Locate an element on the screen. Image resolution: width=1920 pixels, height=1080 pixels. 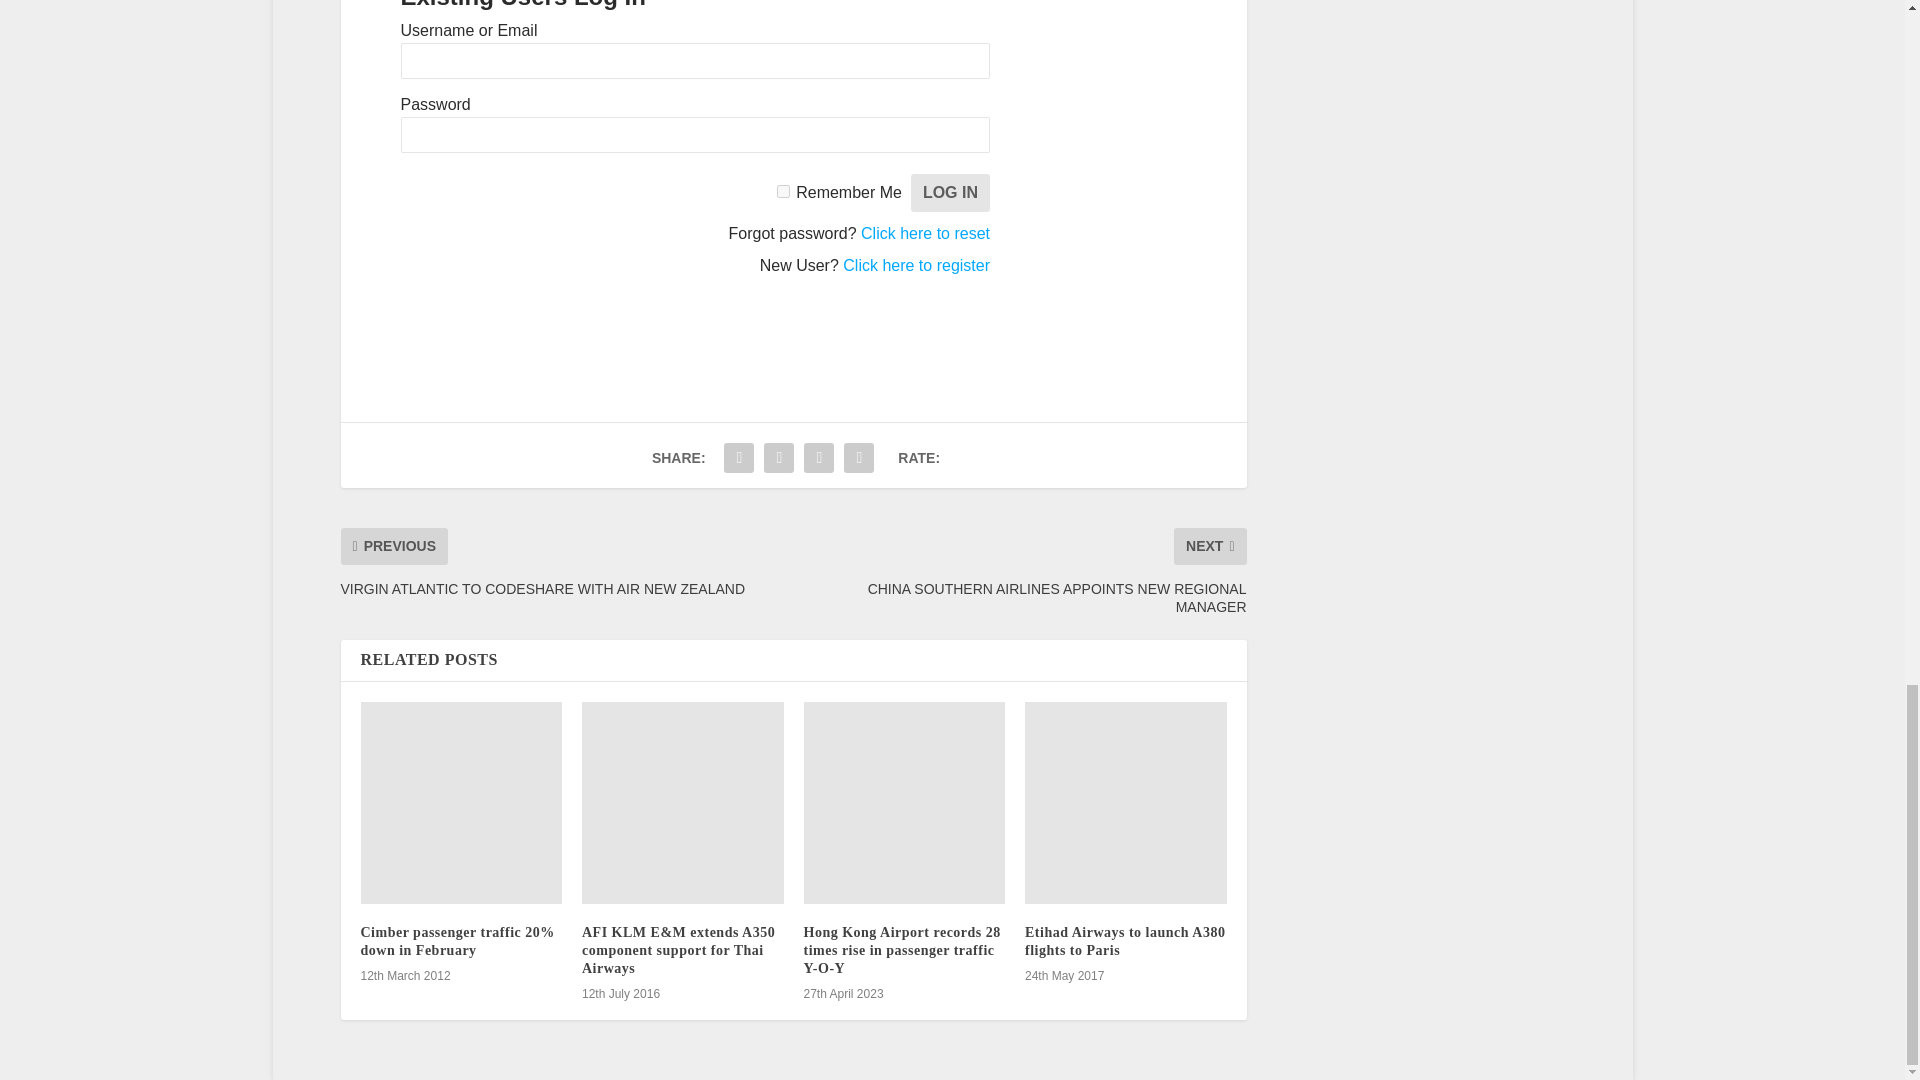
Etihad Airways to launch A380 flights to Paris is located at coordinates (1126, 802).